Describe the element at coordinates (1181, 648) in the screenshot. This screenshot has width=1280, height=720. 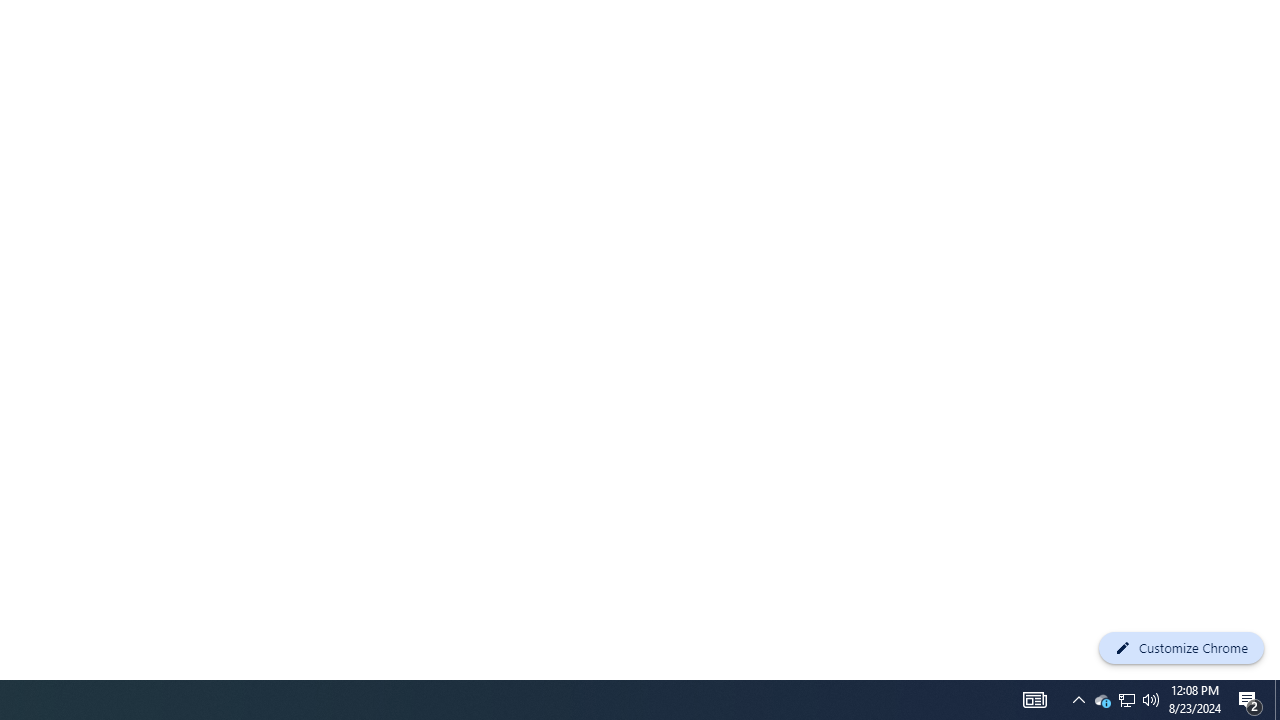
I see `Customize Chrome` at that location.